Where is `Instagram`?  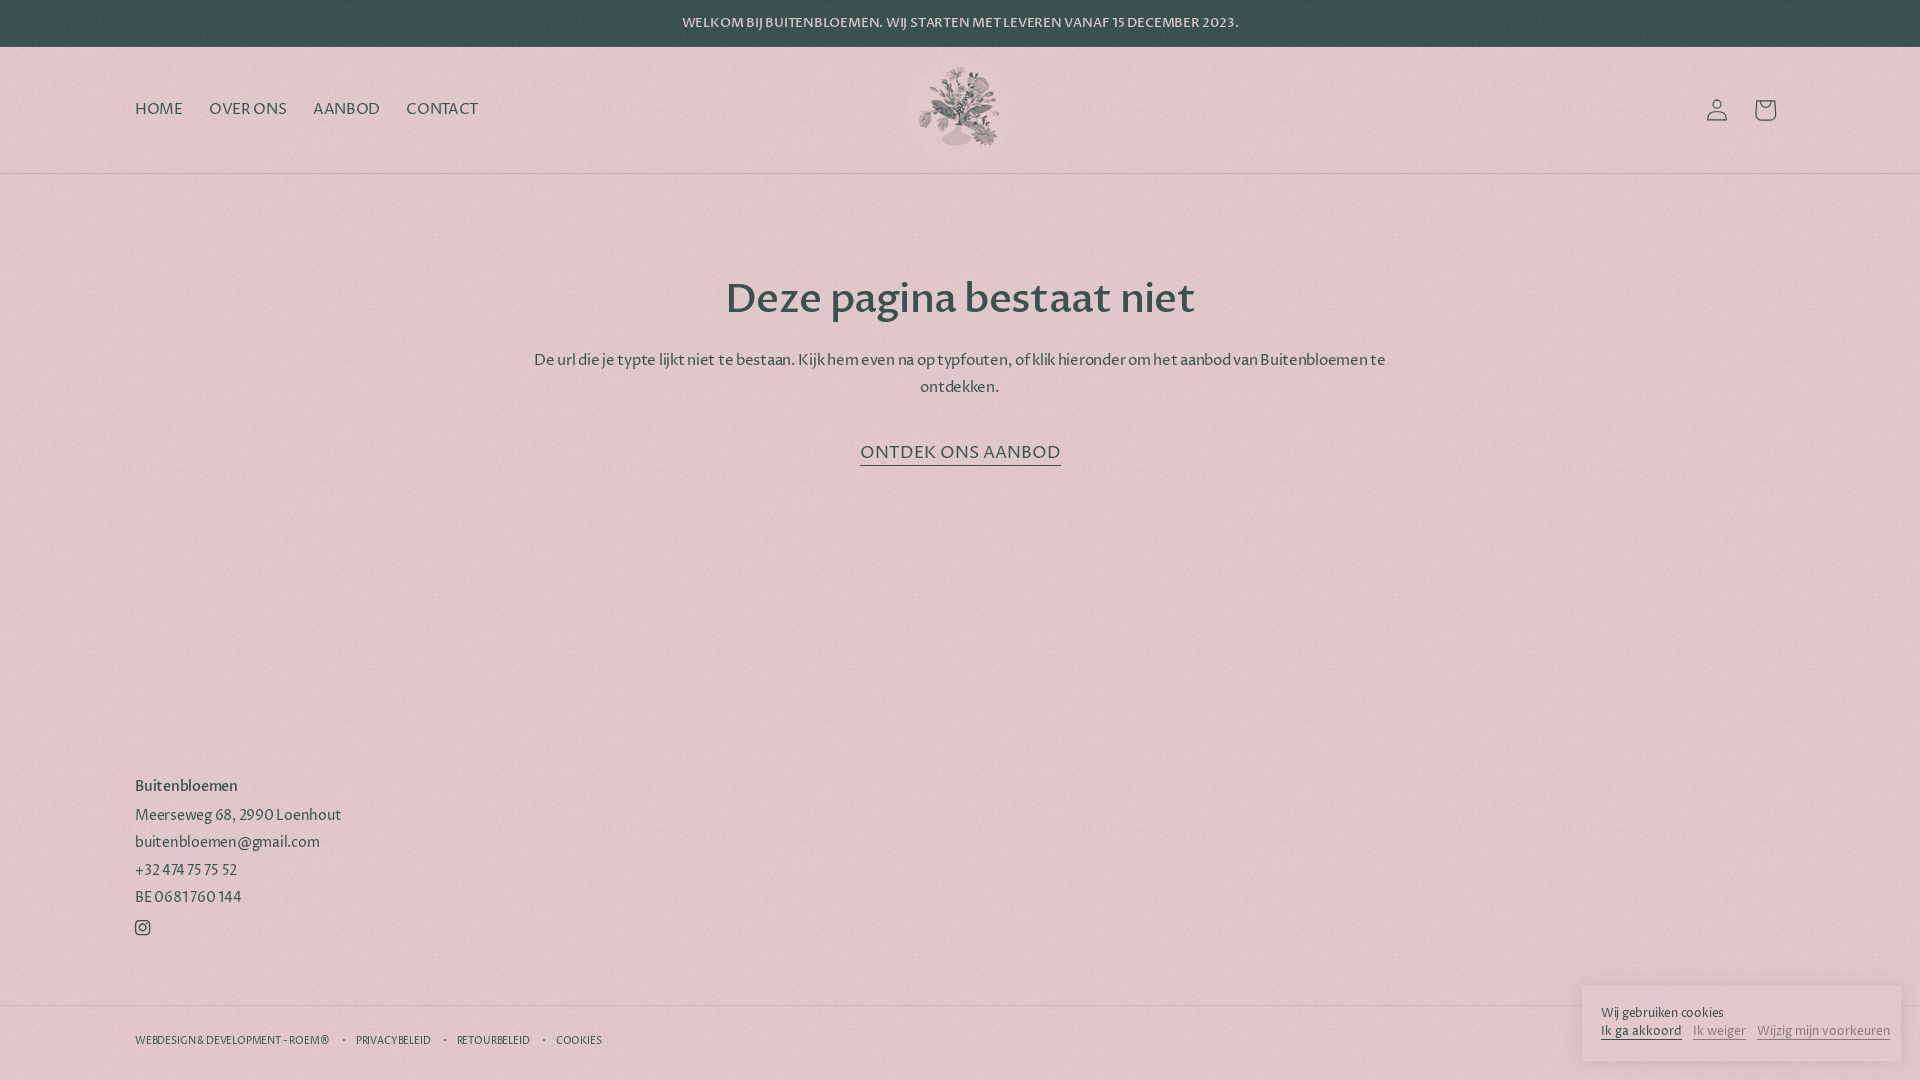
Instagram is located at coordinates (142, 928).